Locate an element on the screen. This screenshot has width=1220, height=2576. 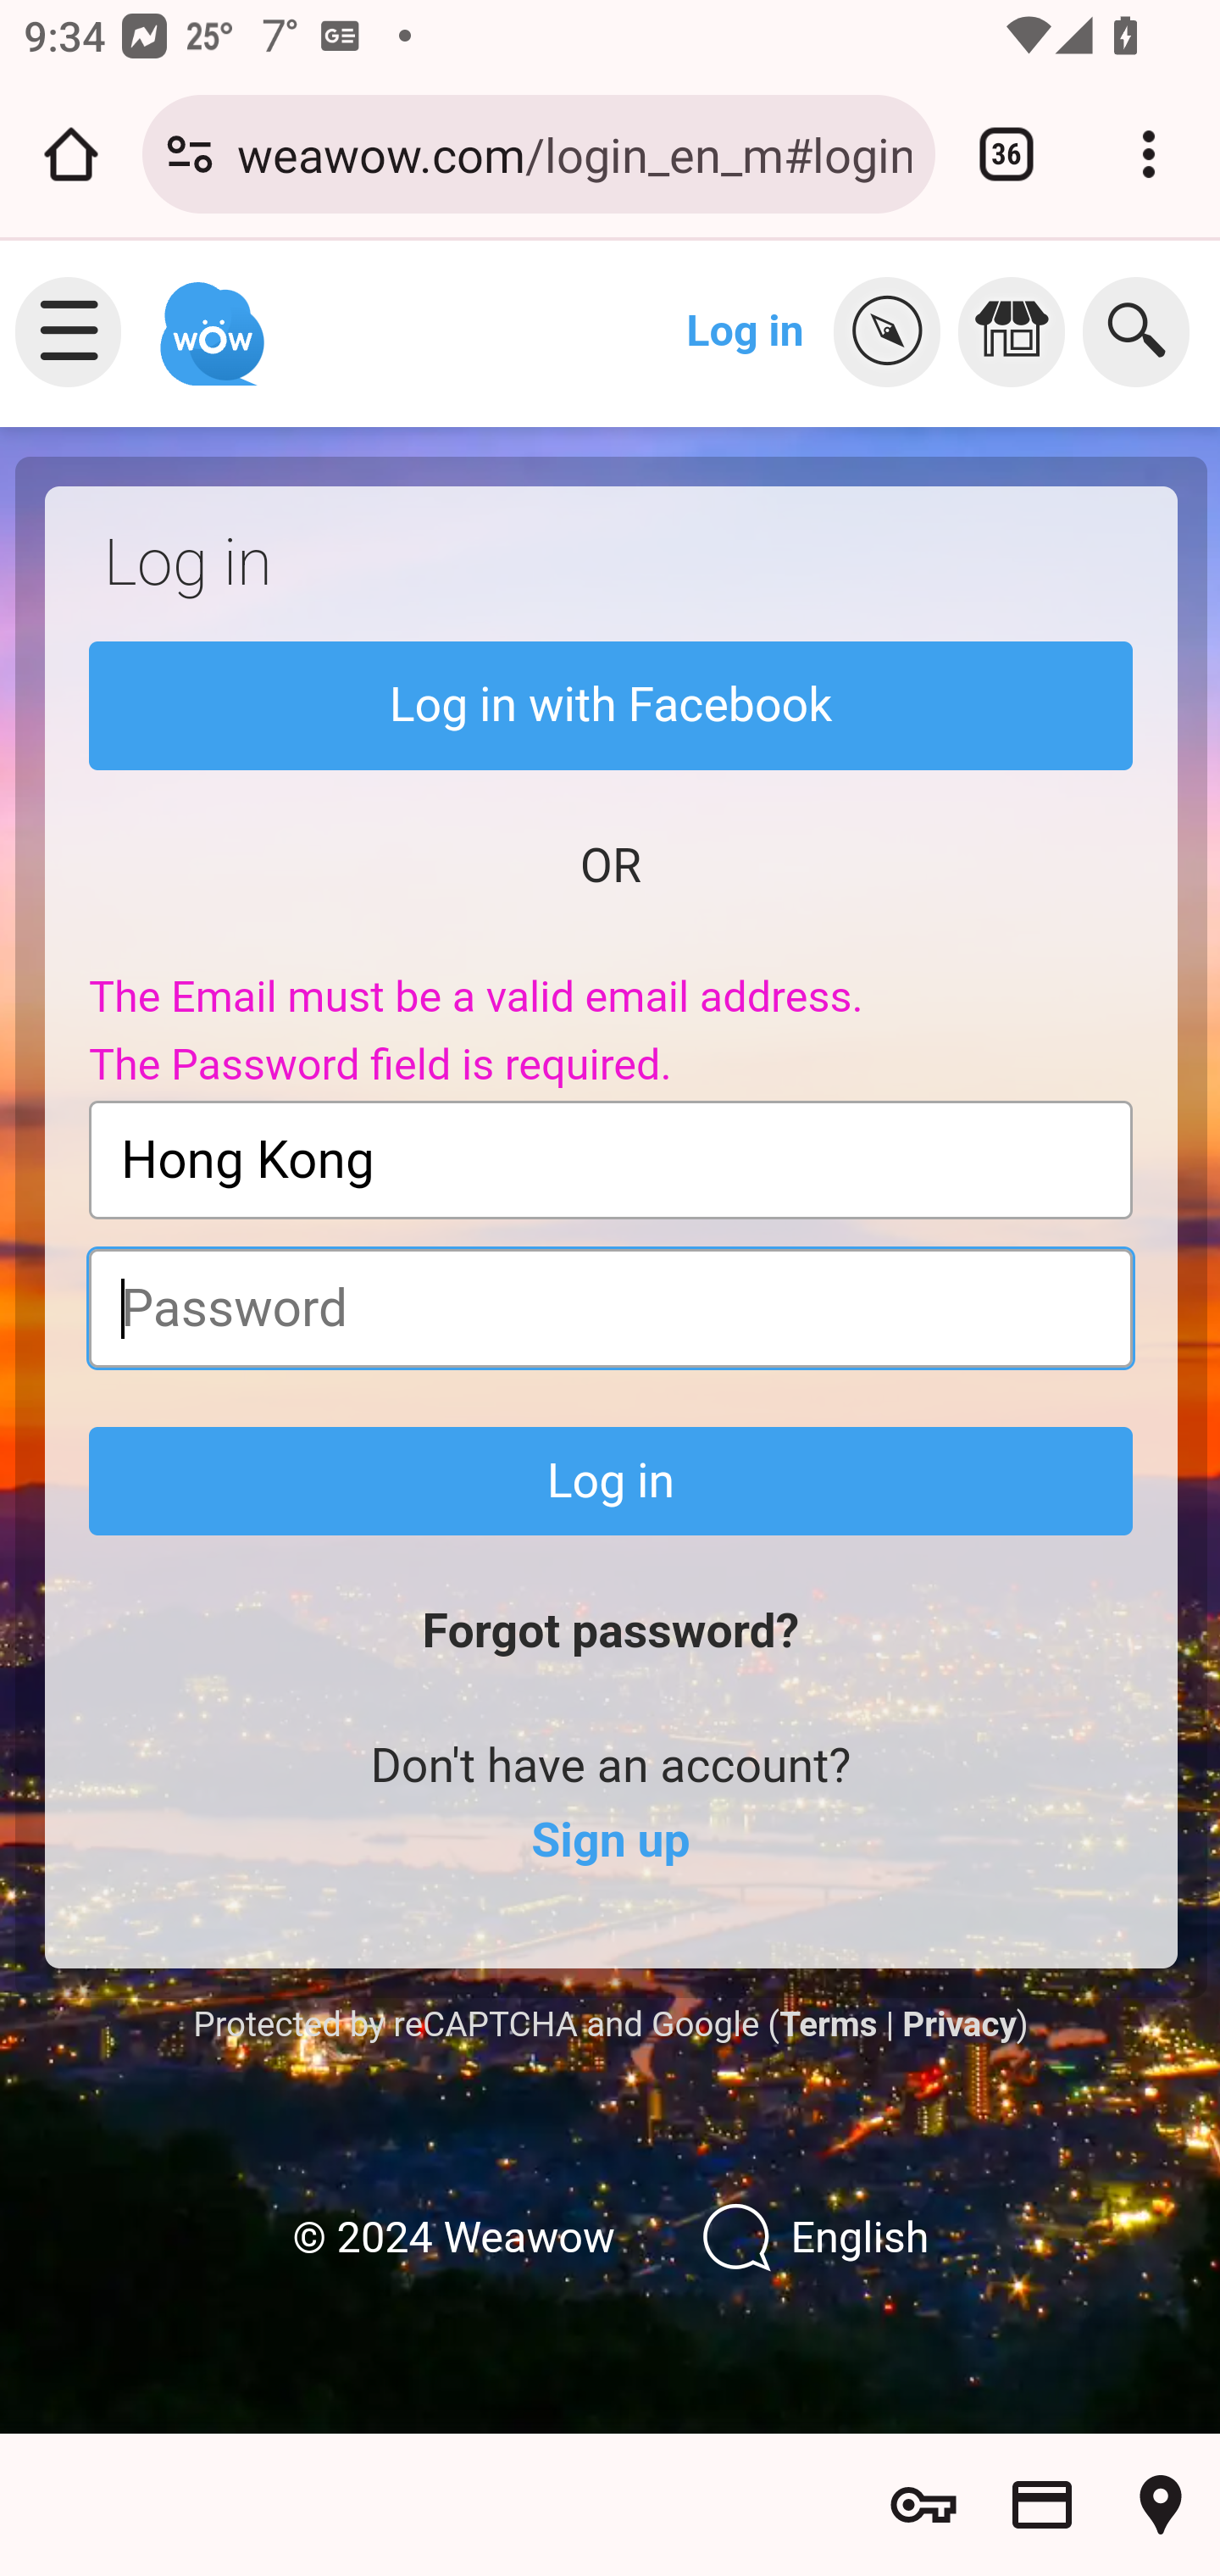
Log in is located at coordinates (746, 330).